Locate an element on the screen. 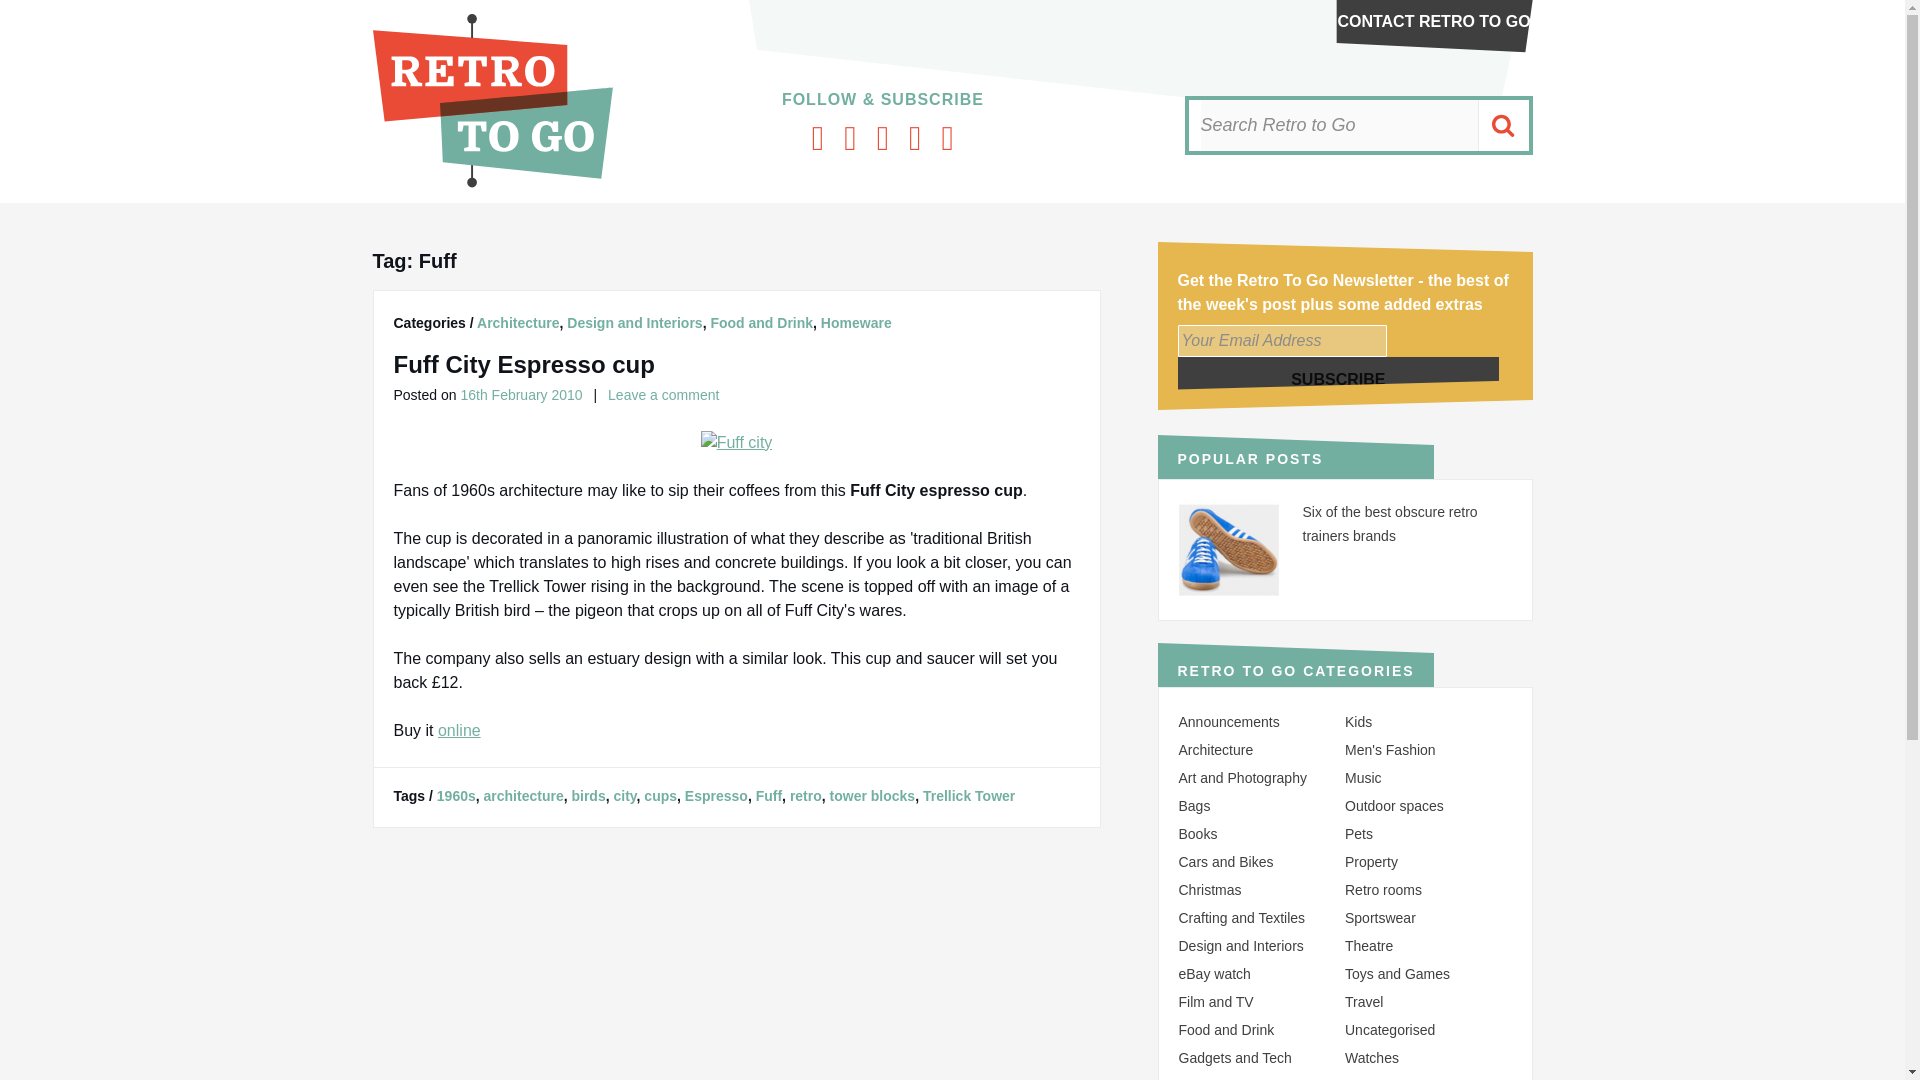  Fuff City Espresso cup is located at coordinates (524, 364).